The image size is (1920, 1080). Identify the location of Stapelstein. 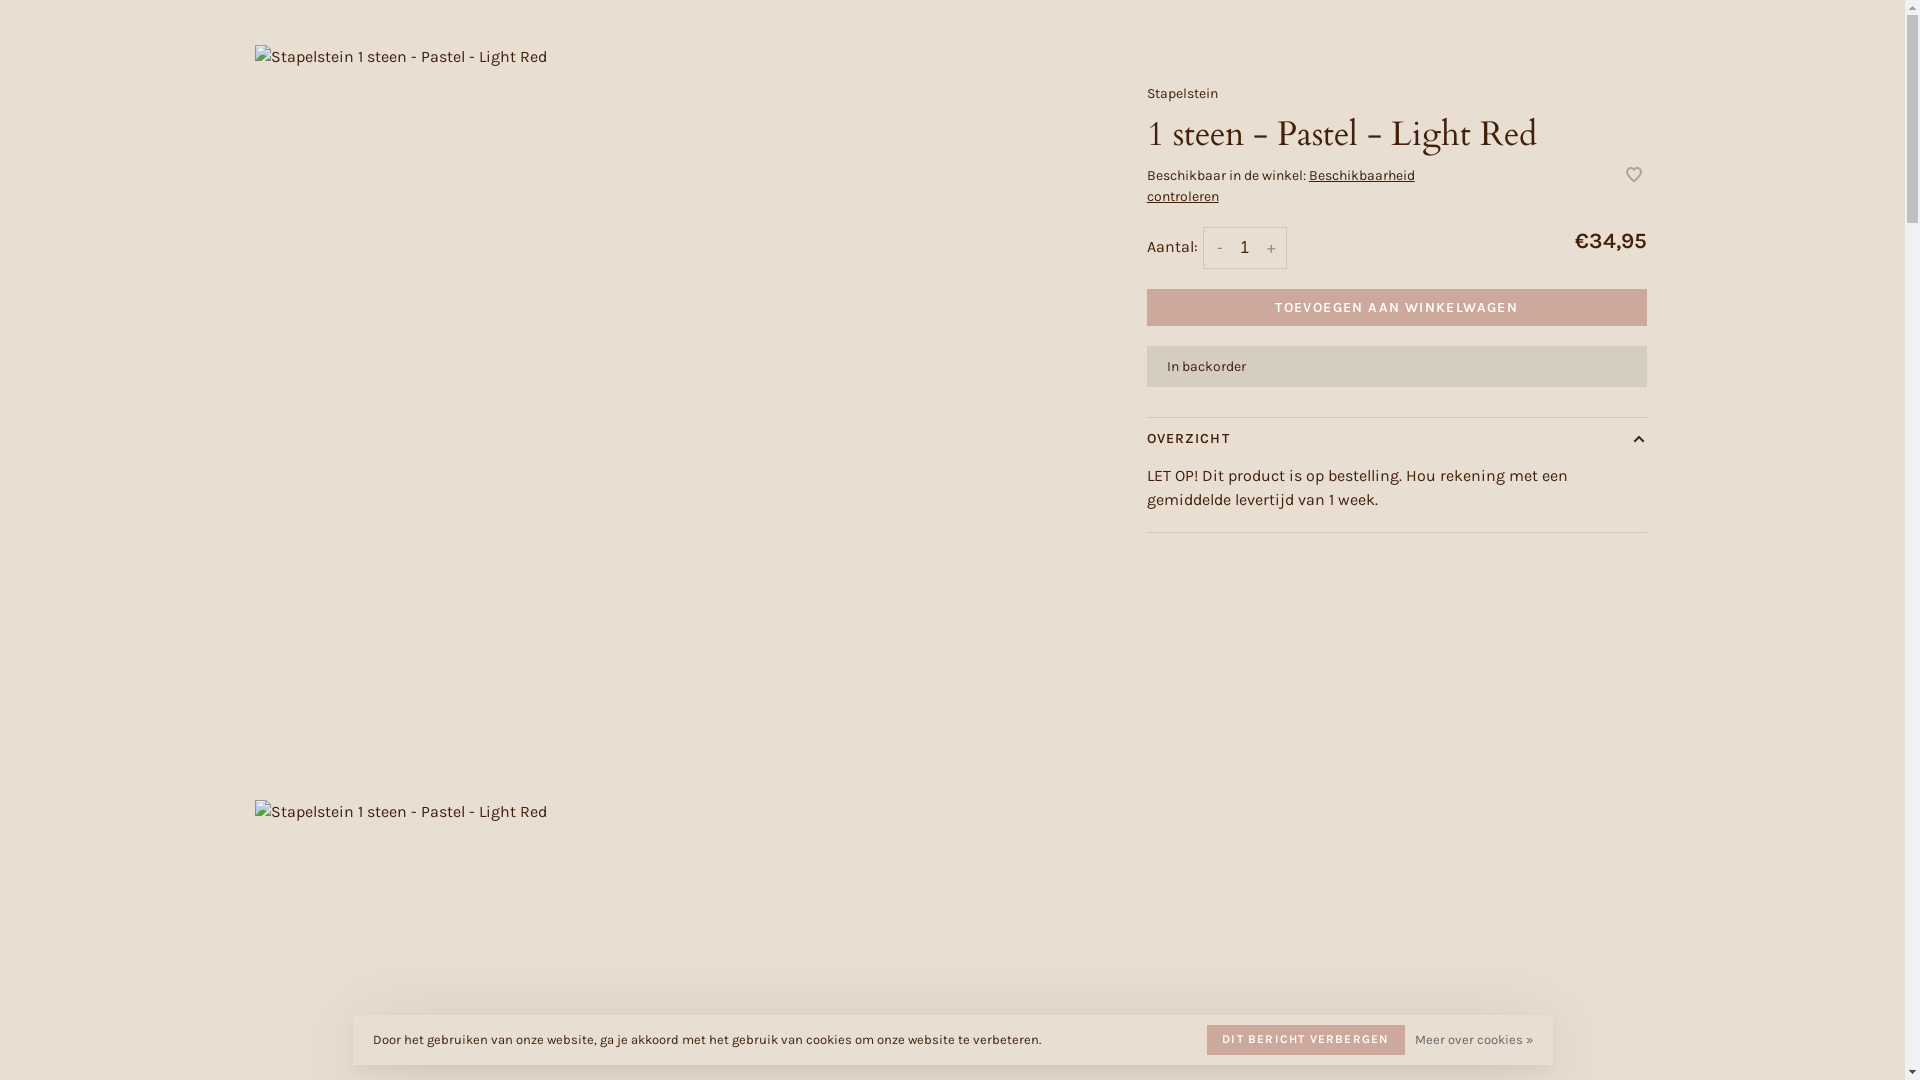
(1182, 94).